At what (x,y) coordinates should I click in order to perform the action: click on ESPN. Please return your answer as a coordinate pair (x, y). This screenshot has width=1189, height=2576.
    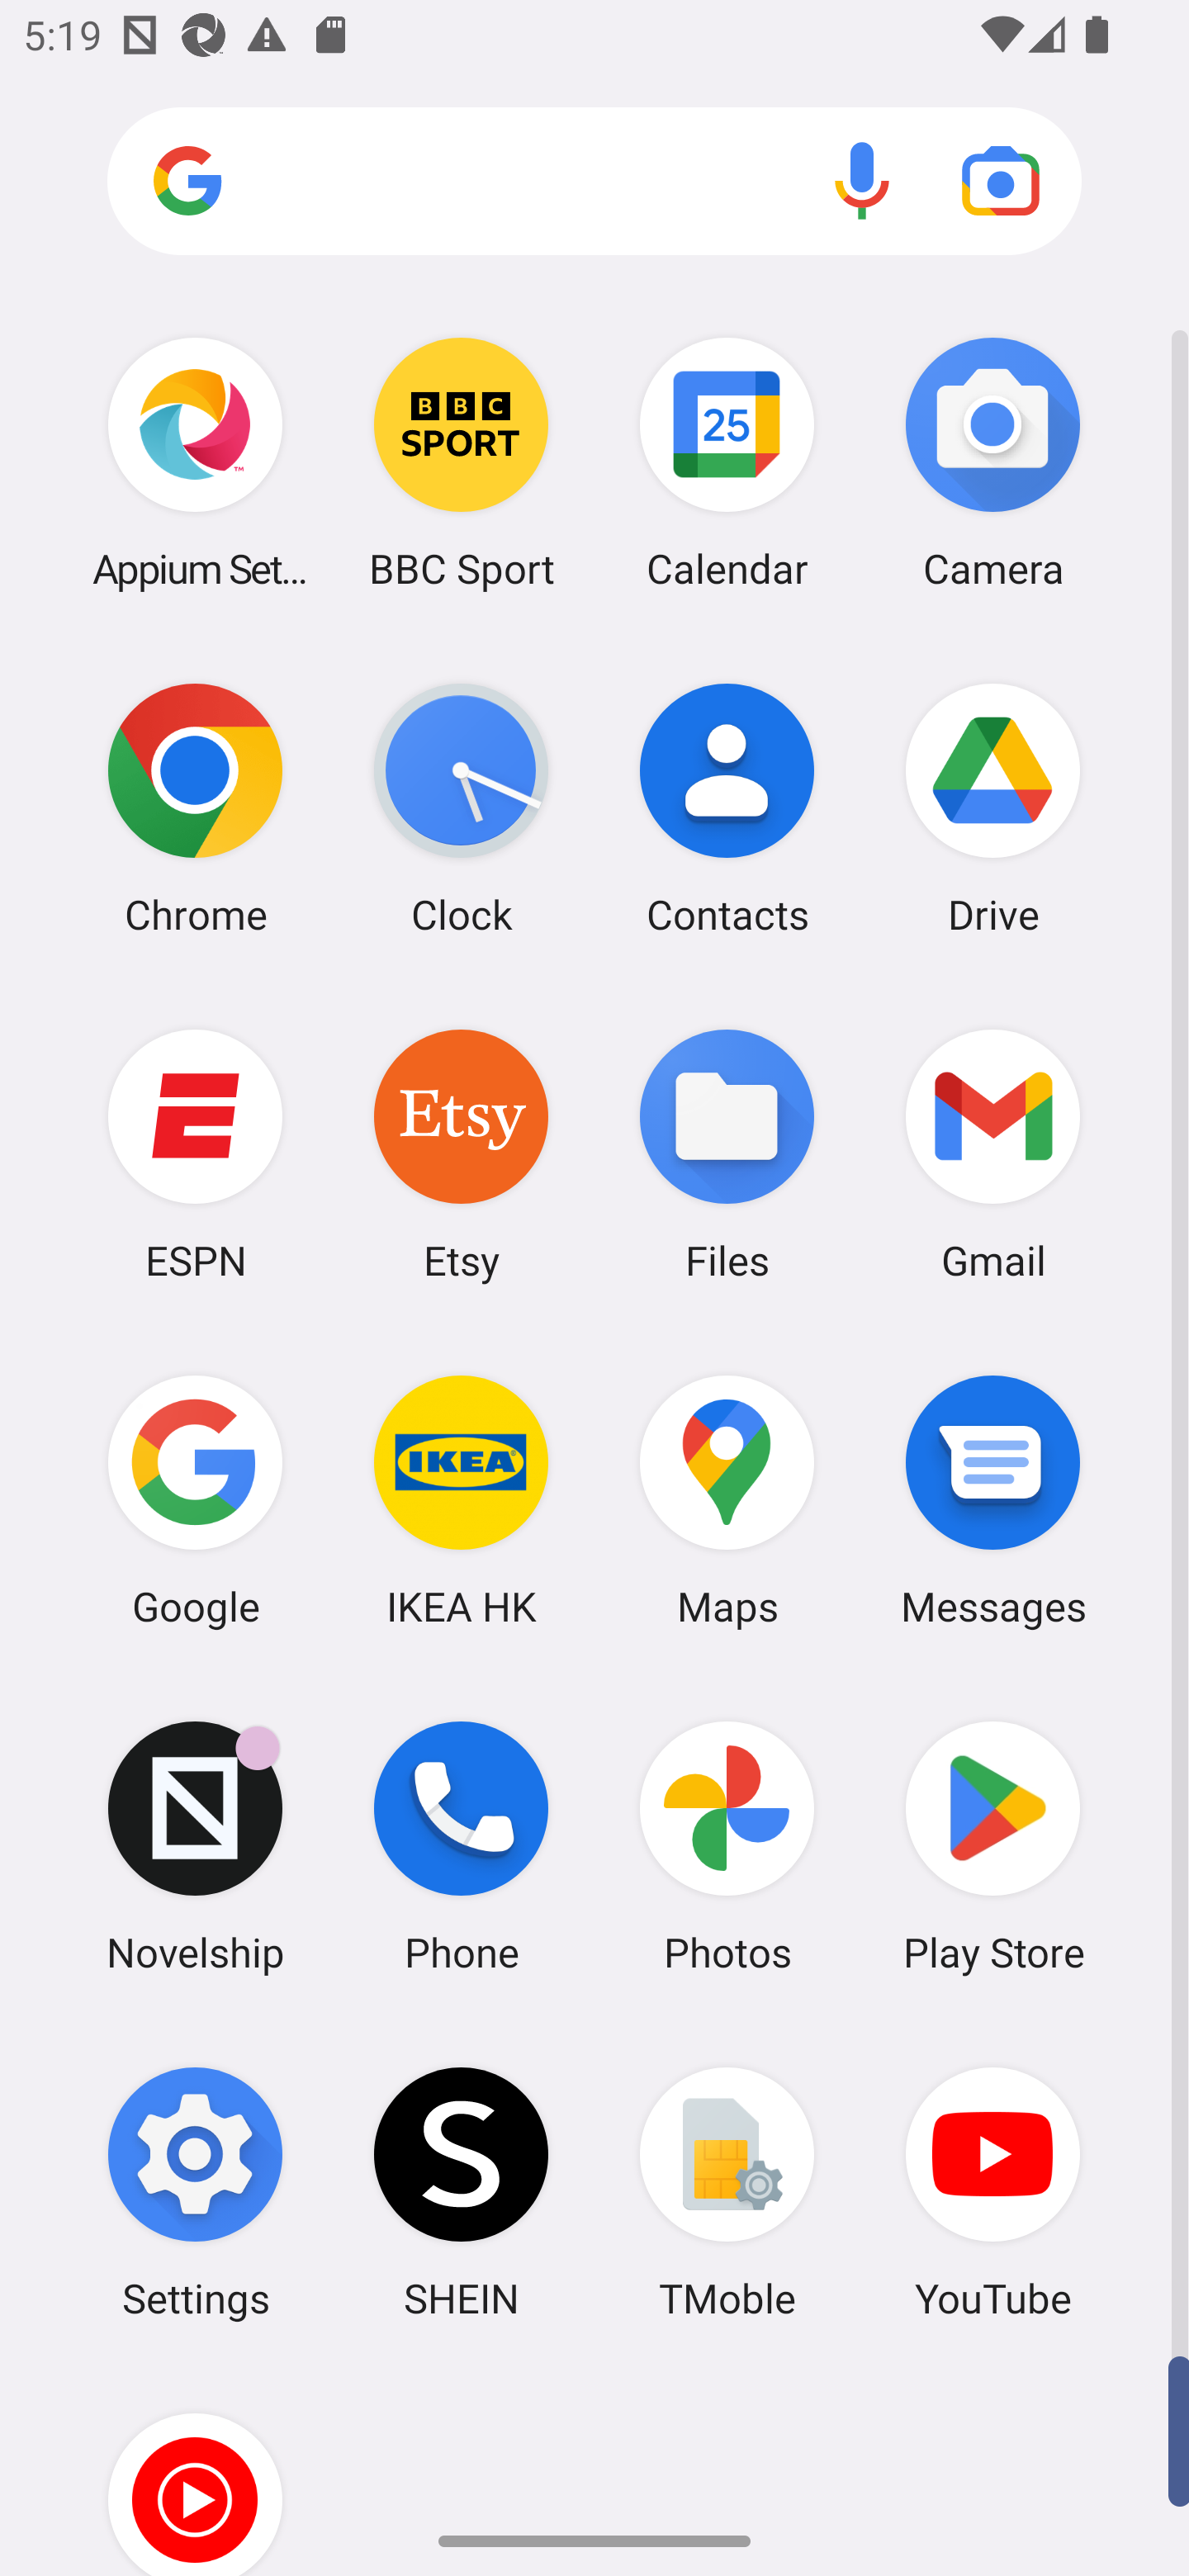
    Looking at the image, I should click on (195, 1153).